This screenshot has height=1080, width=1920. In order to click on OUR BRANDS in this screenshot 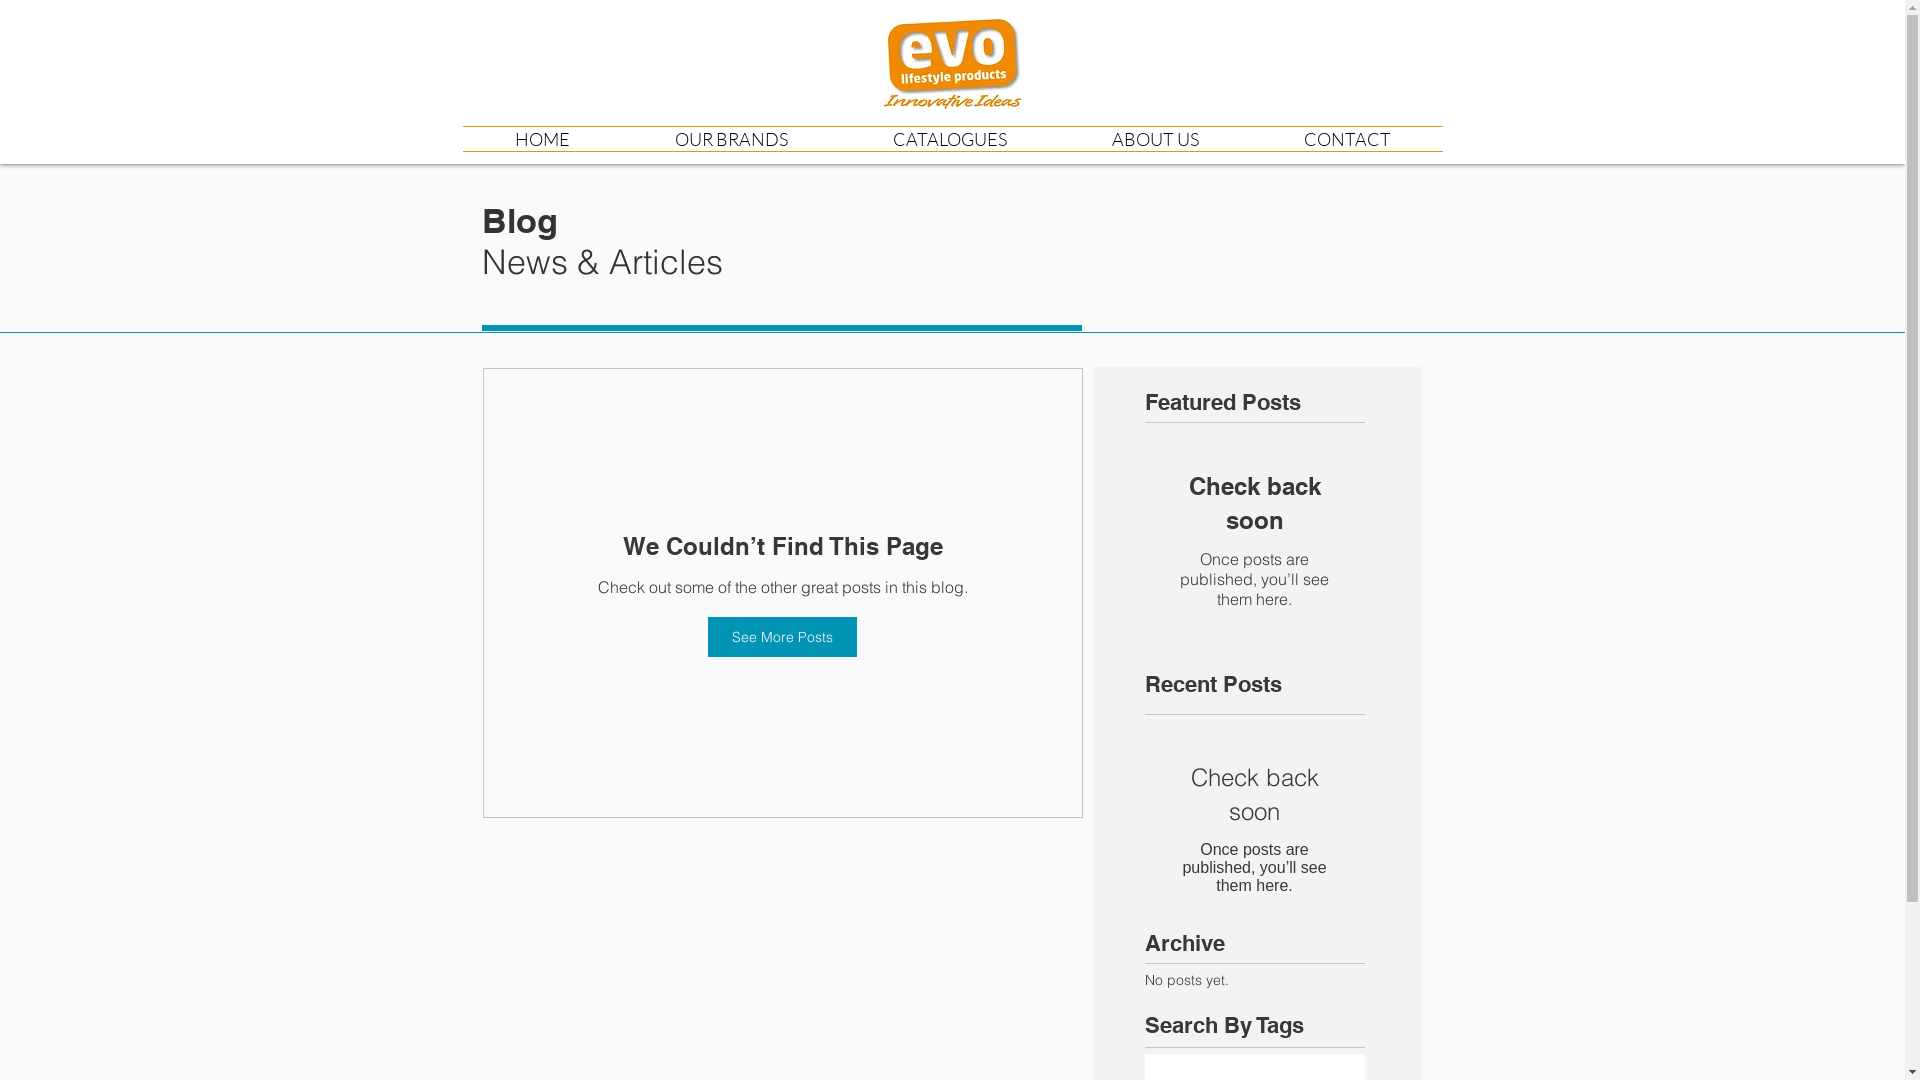, I will do `click(731, 139)`.